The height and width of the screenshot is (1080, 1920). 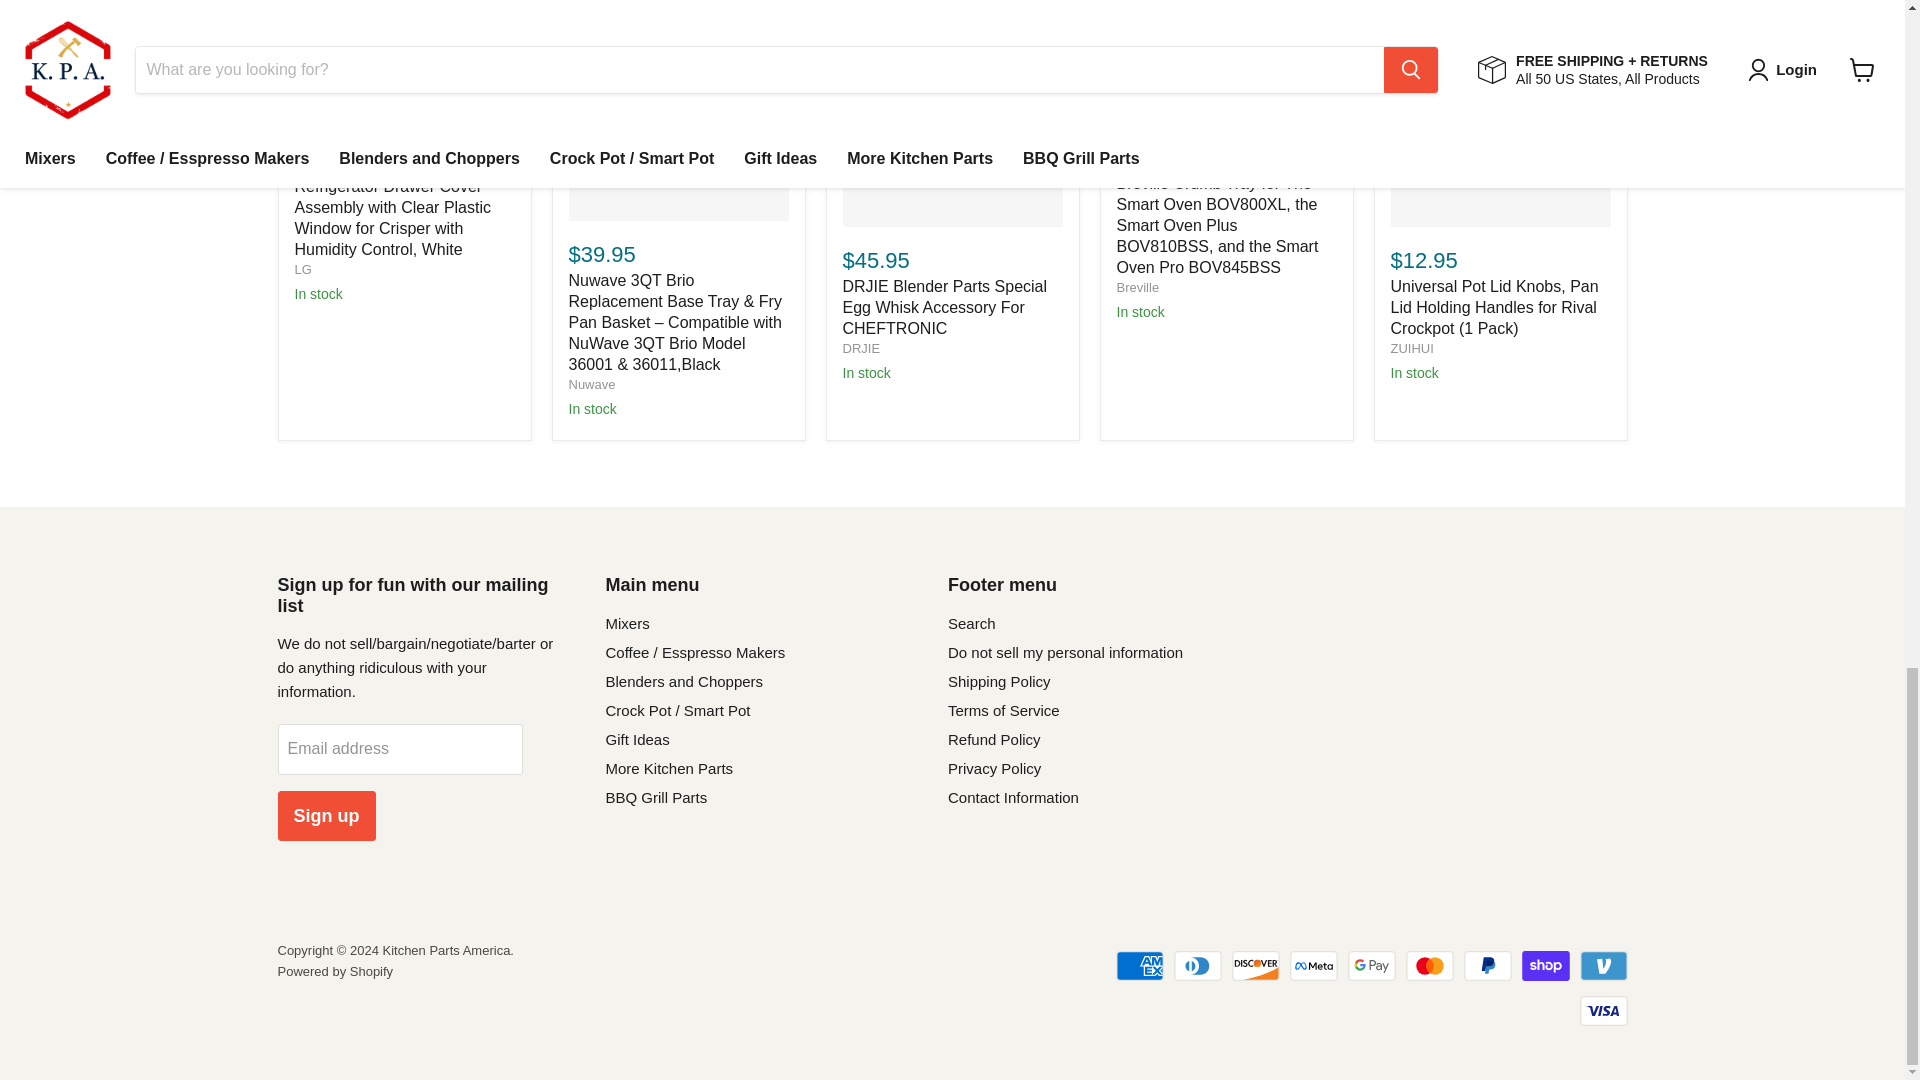 I want to click on Diners Club, so click(x=1197, y=966).